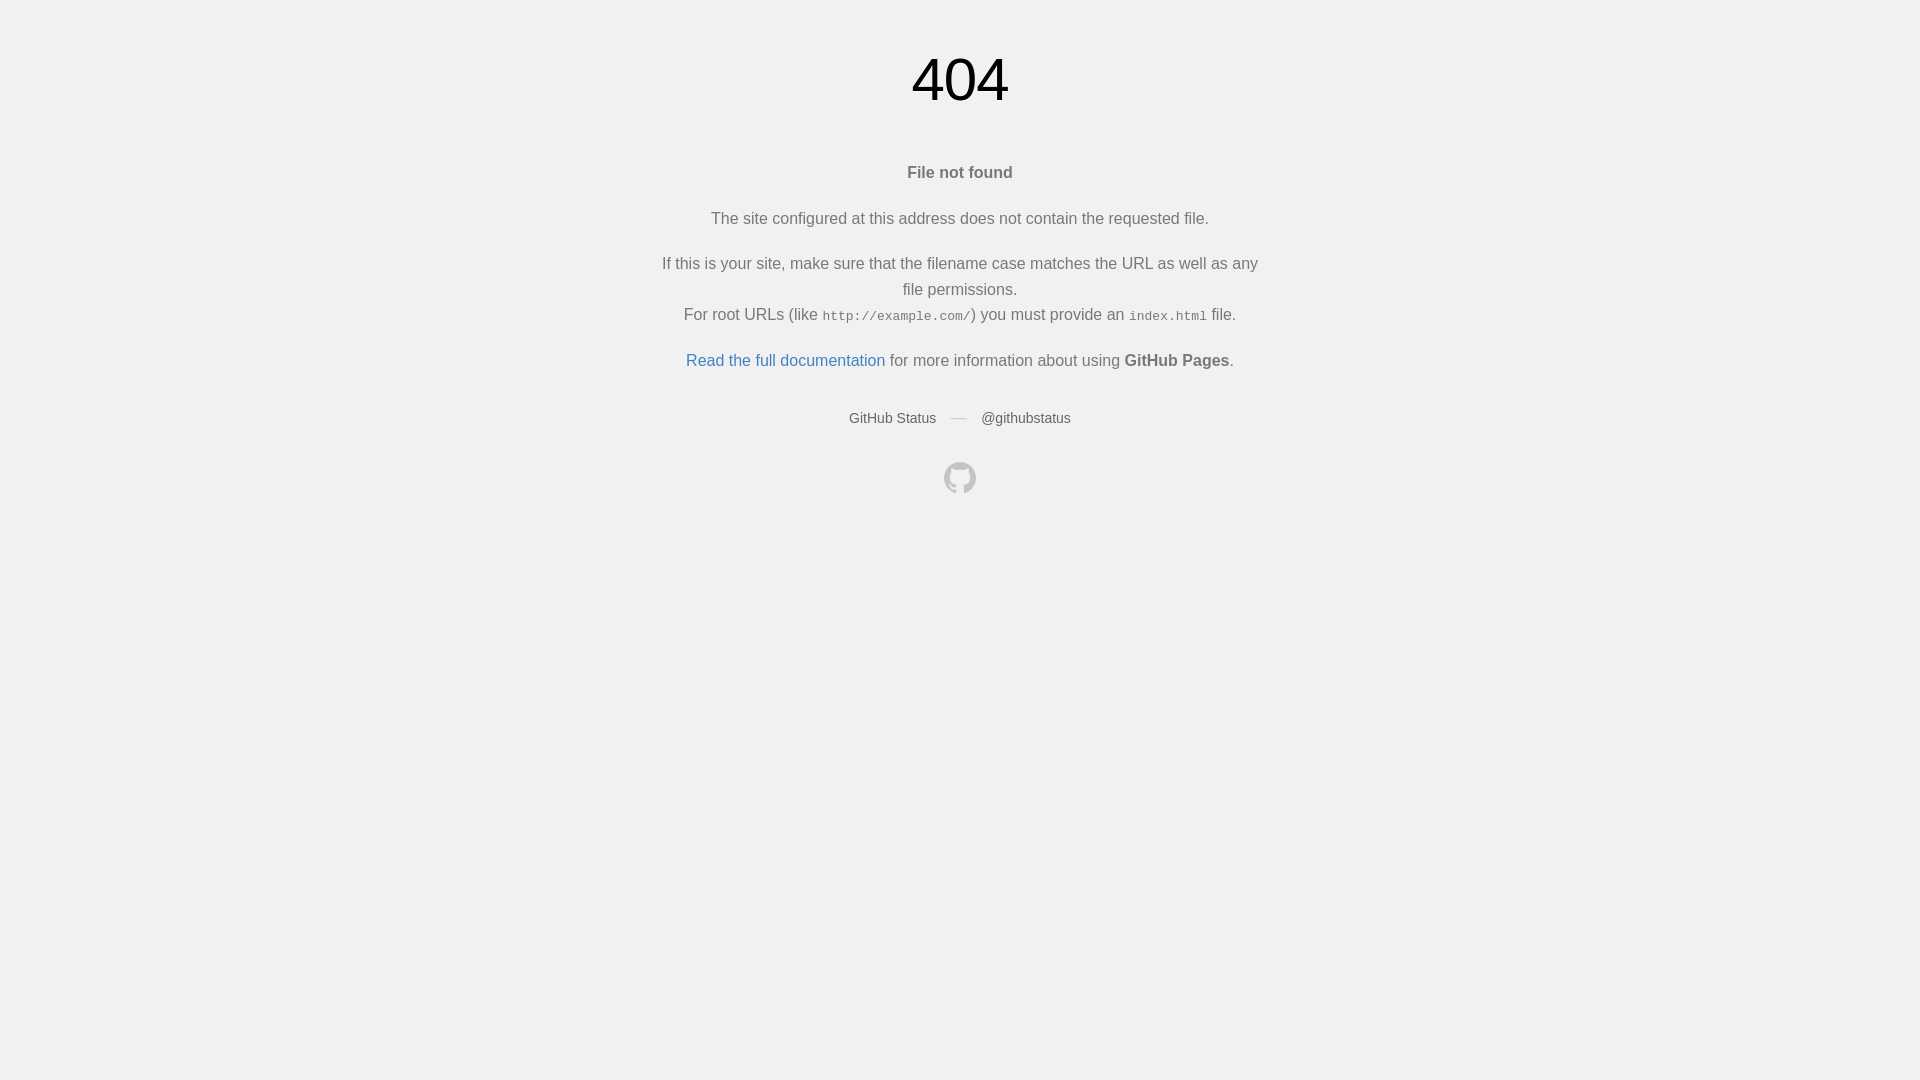  What do you see at coordinates (1026, 418) in the screenshot?
I see `@githubstatus` at bounding box center [1026, 418].